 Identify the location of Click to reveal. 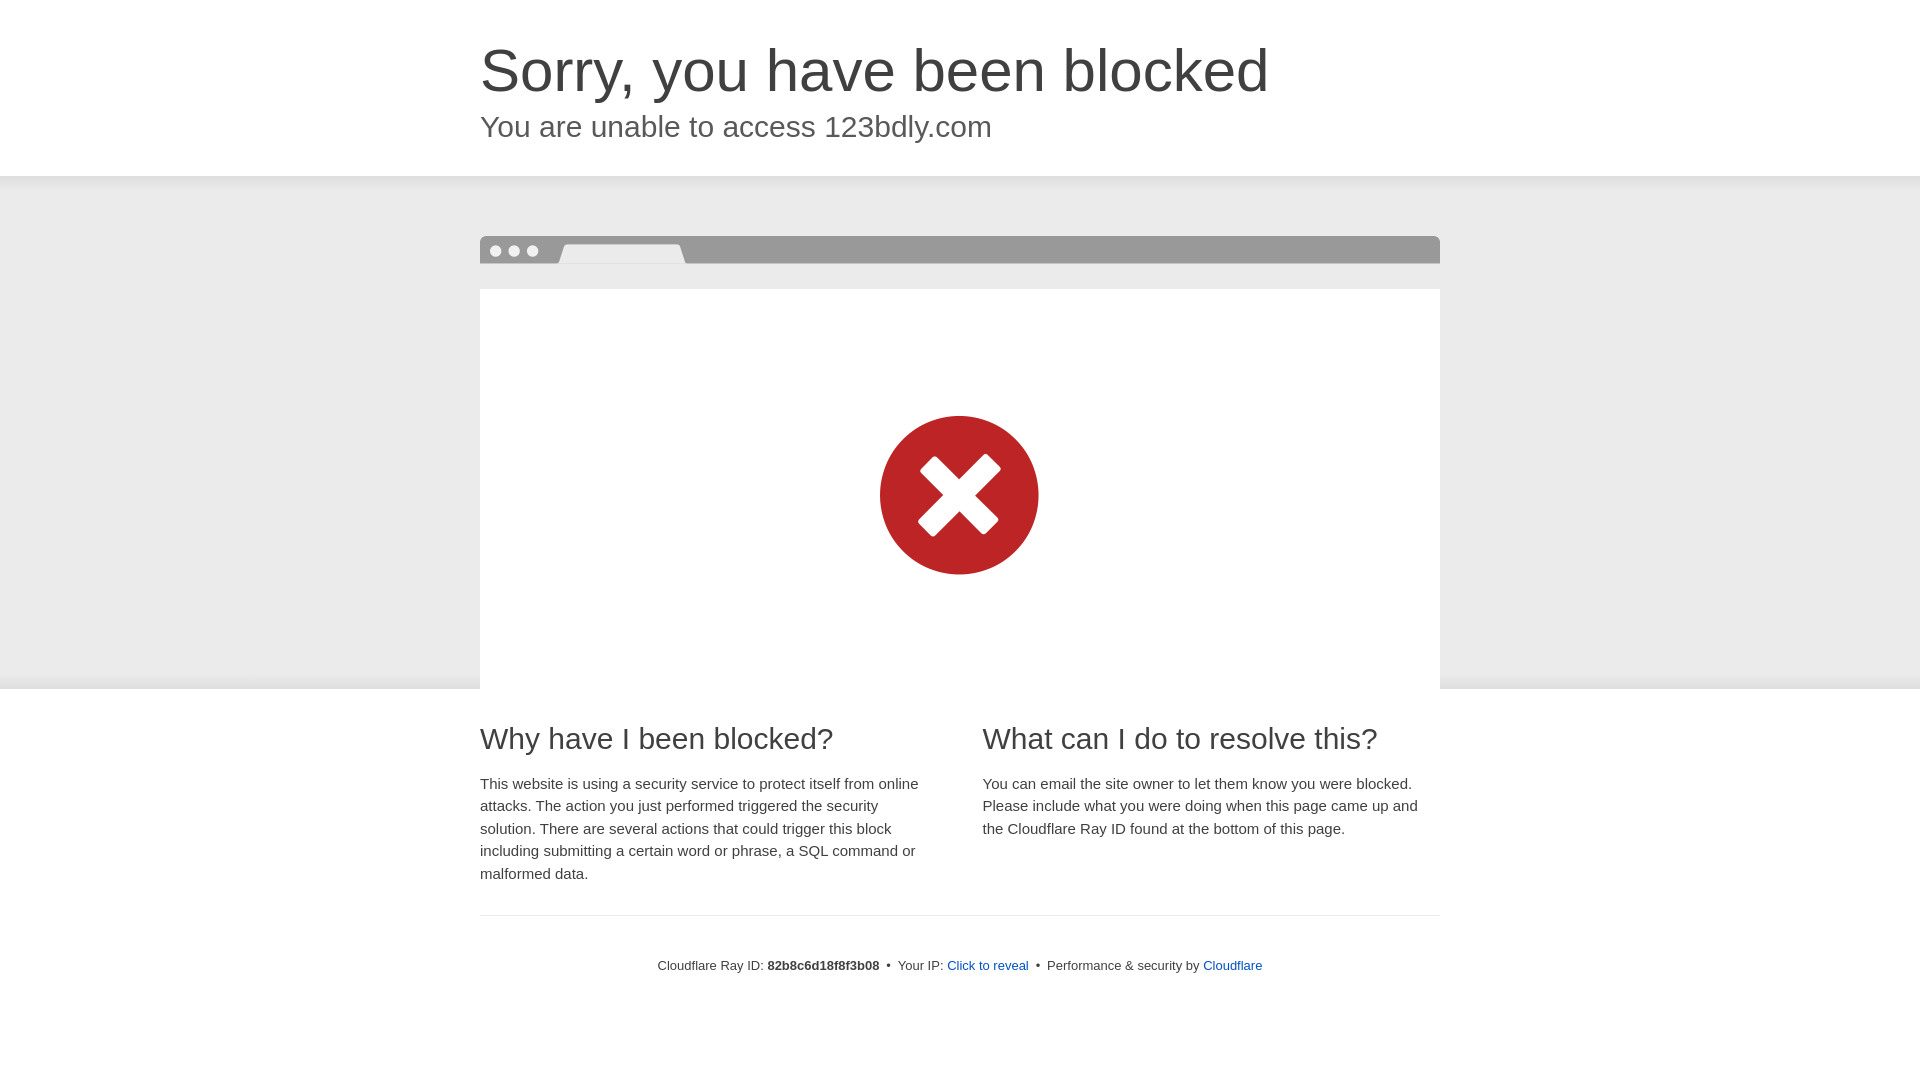
(988, 966).